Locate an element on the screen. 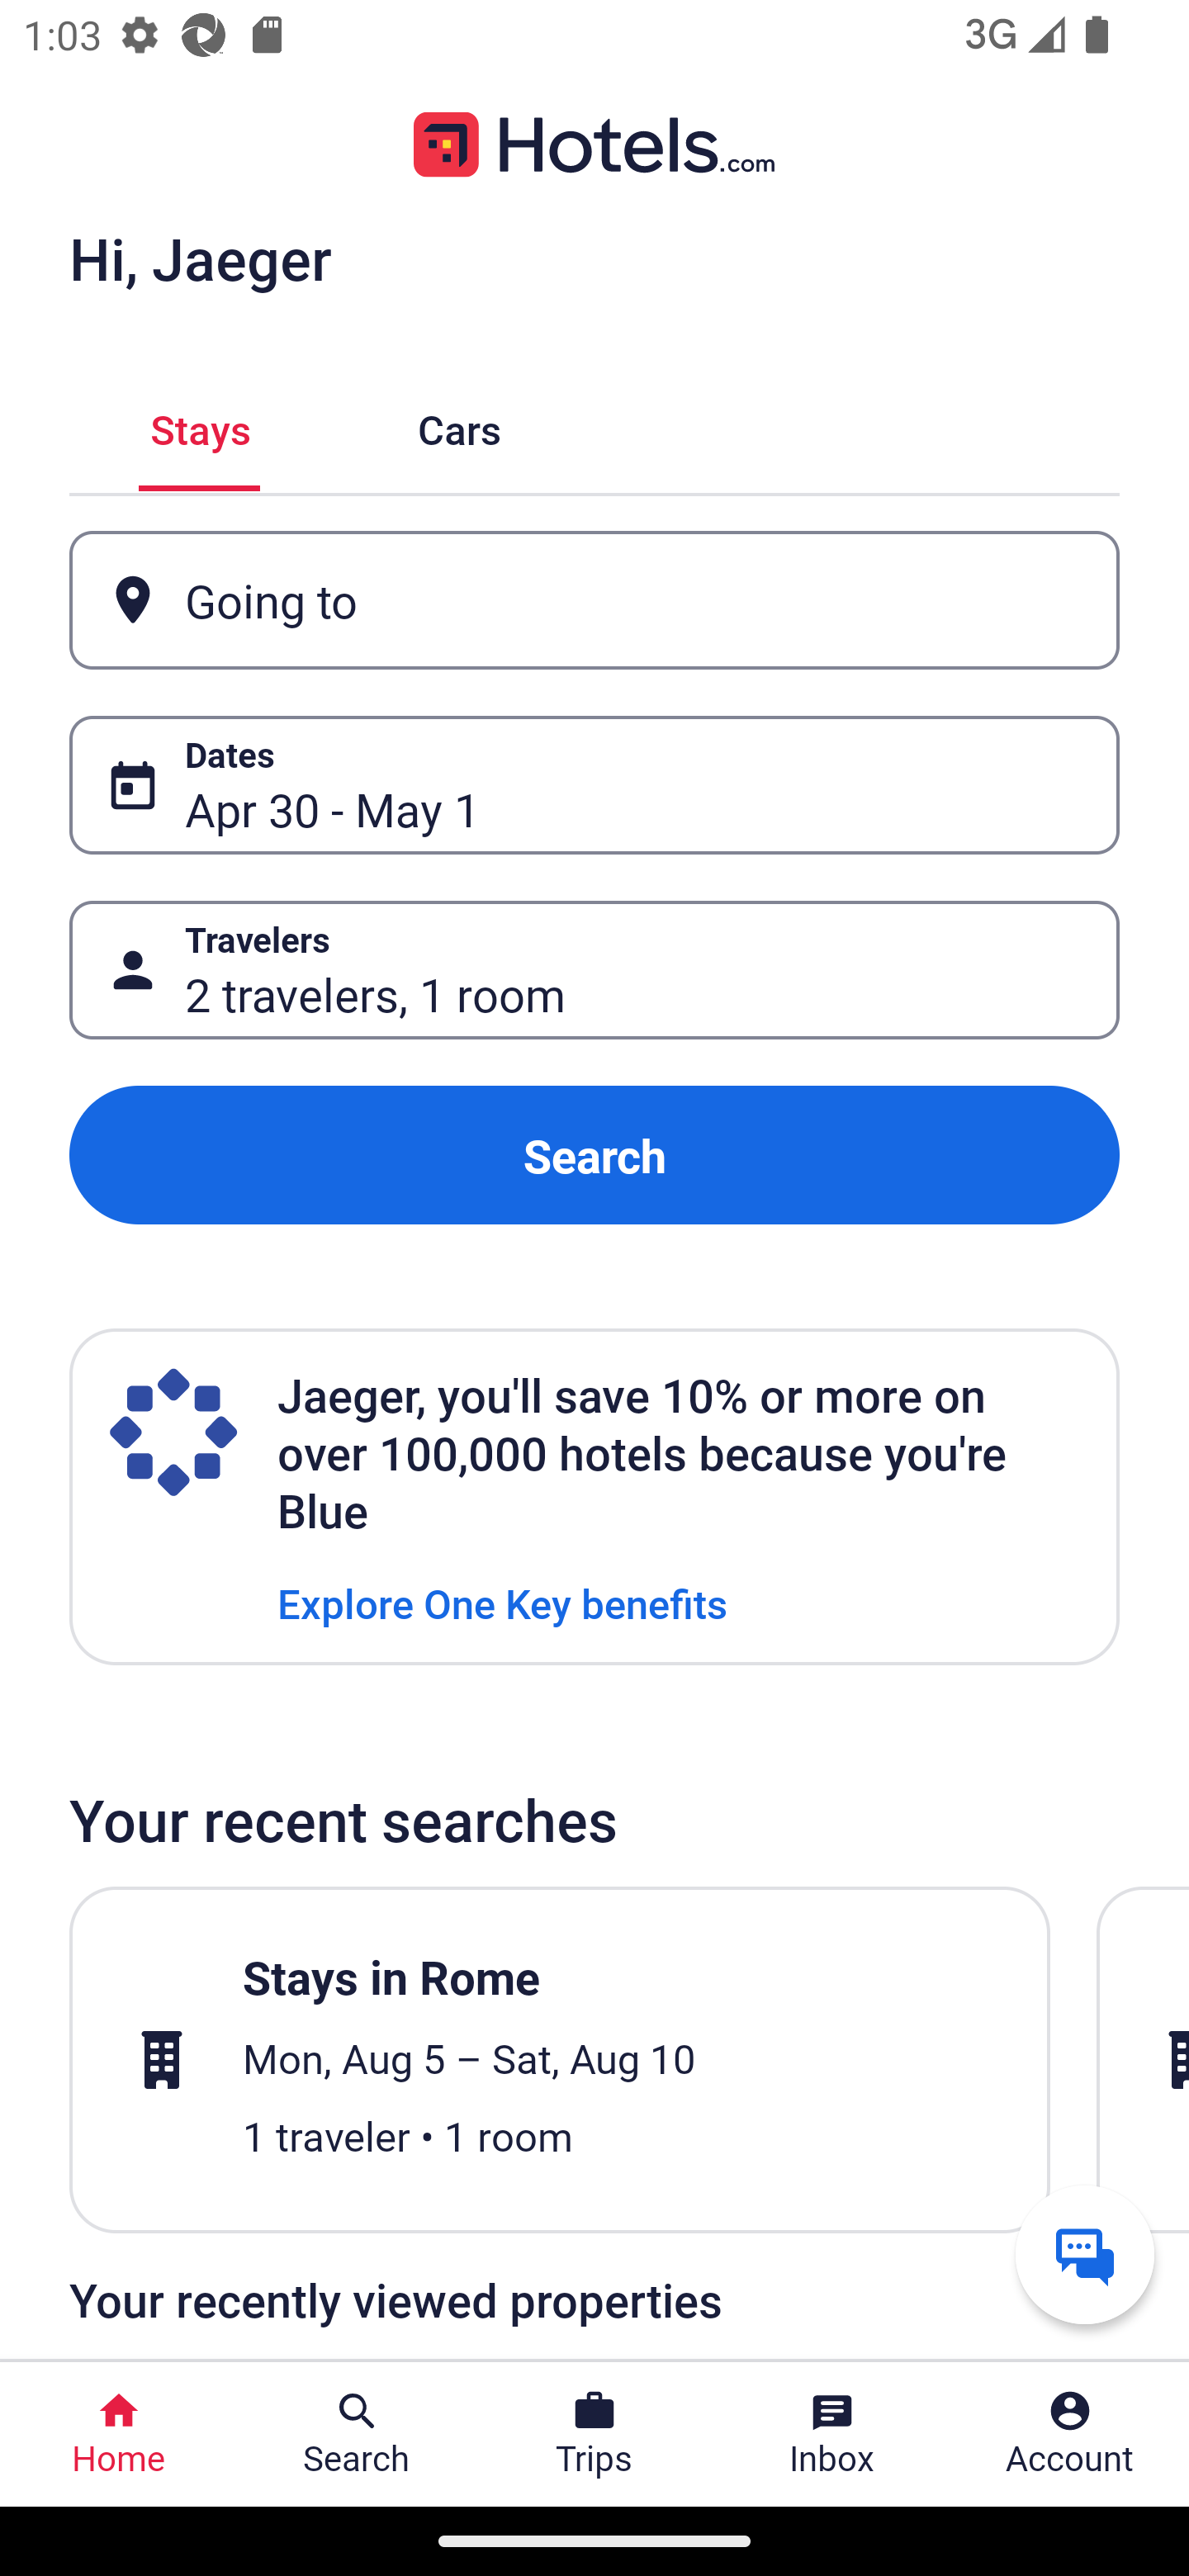  Going to Button is located at coordinates (594, 599).